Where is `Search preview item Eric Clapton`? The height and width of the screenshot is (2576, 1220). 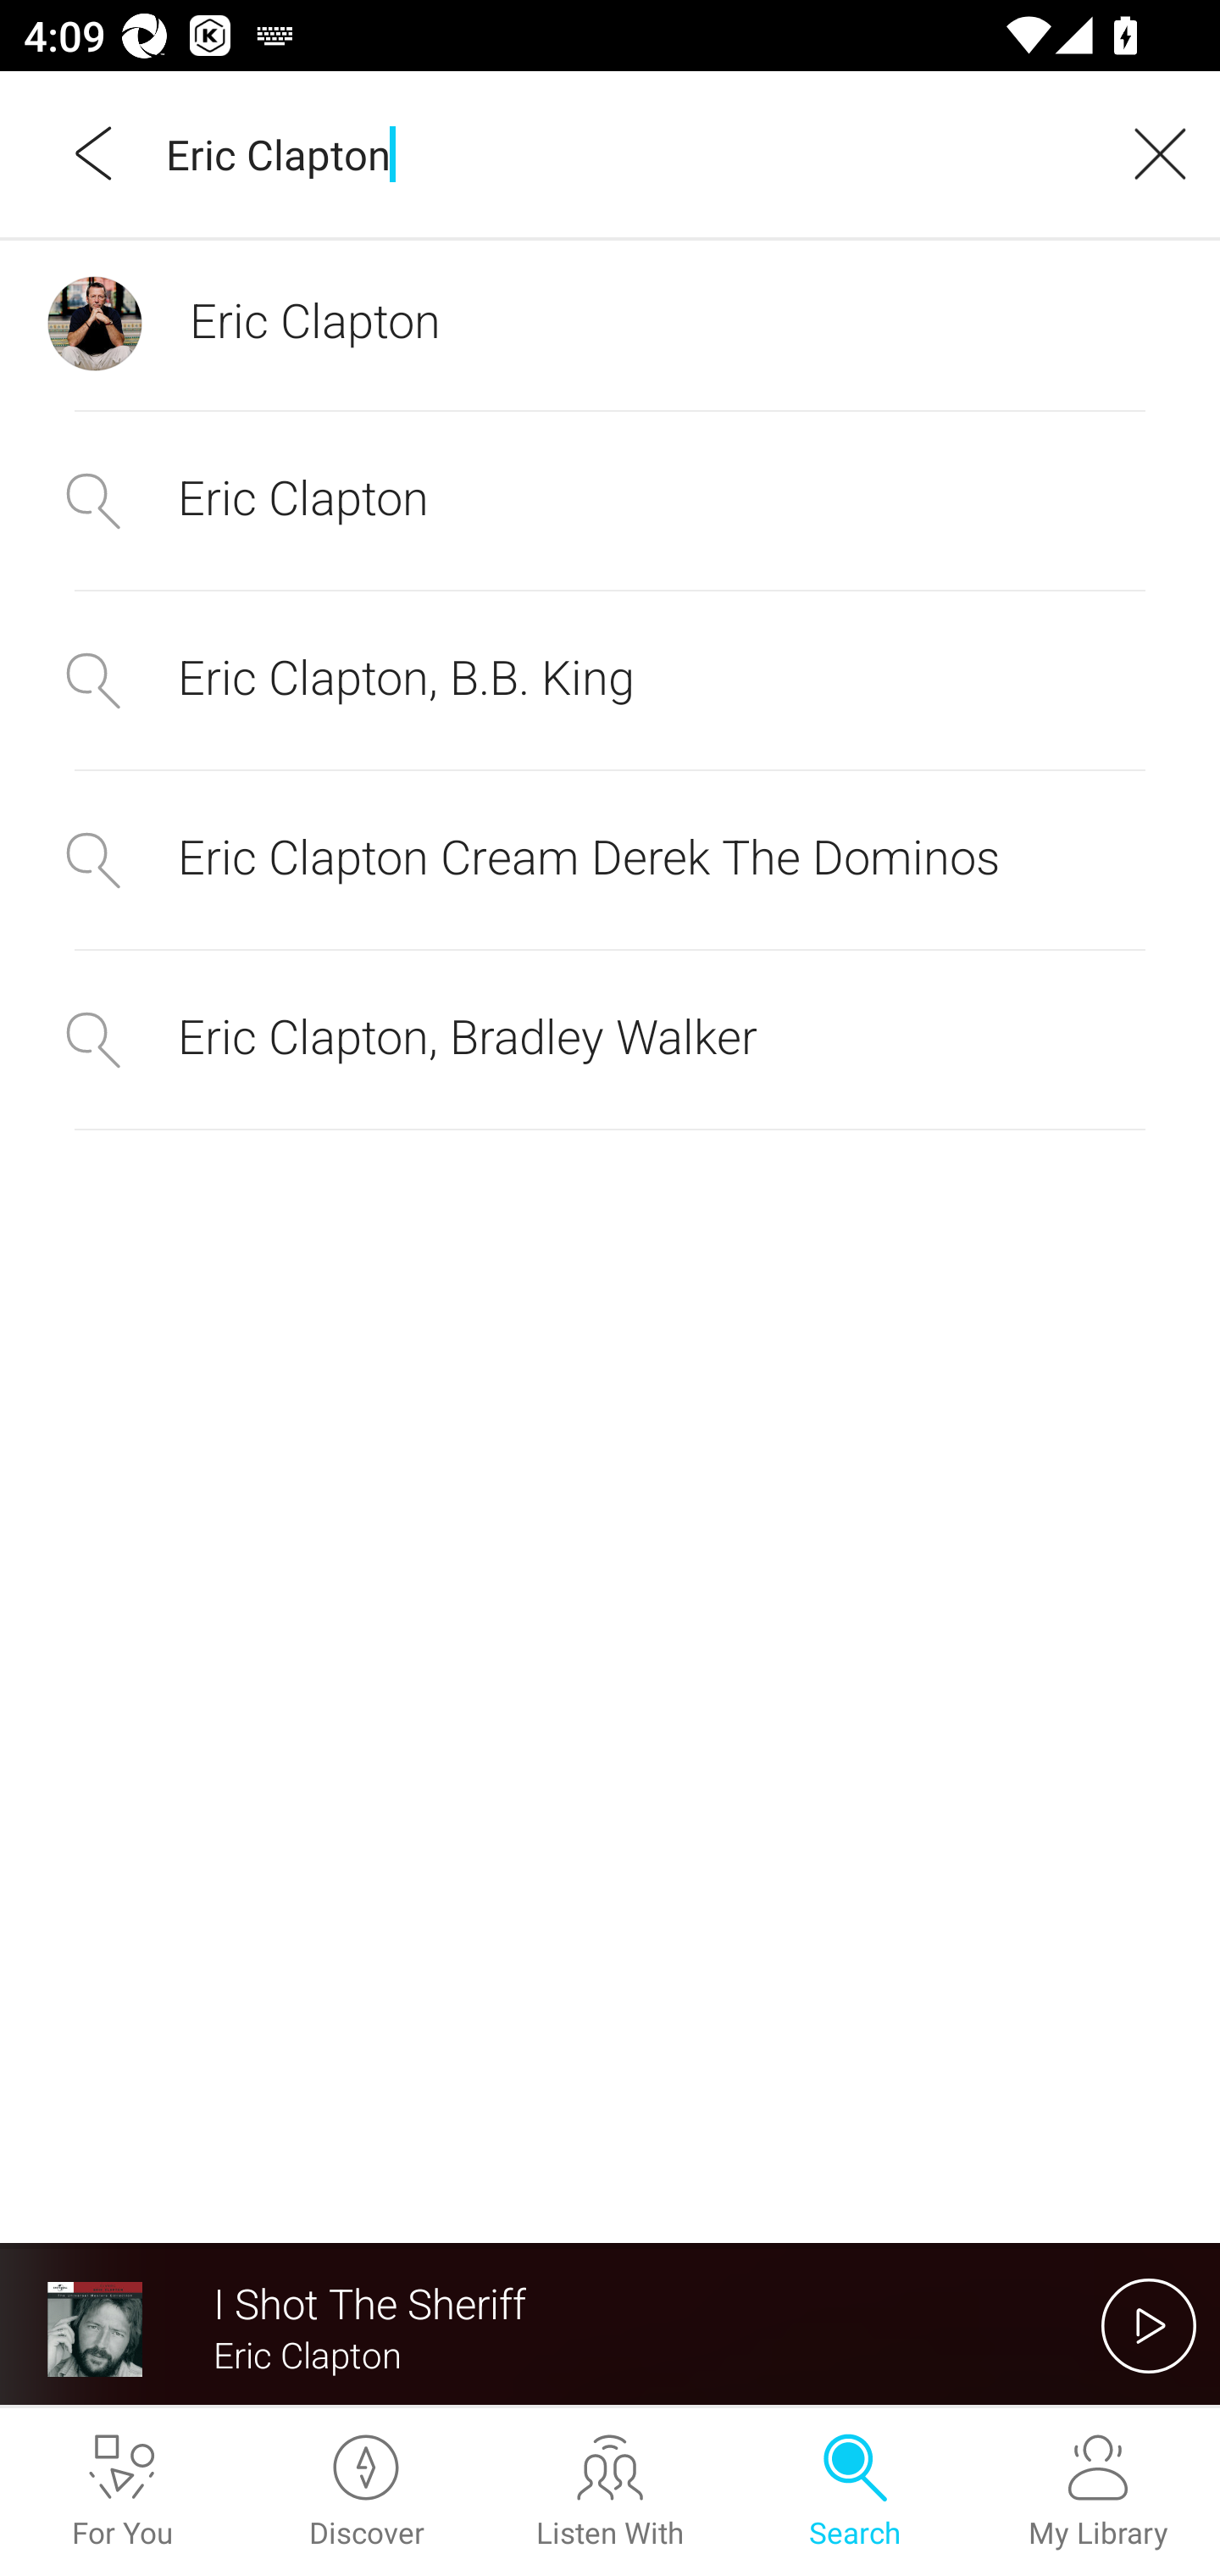 Search preview item Eric Clapton is located at coordinates (610, 323).